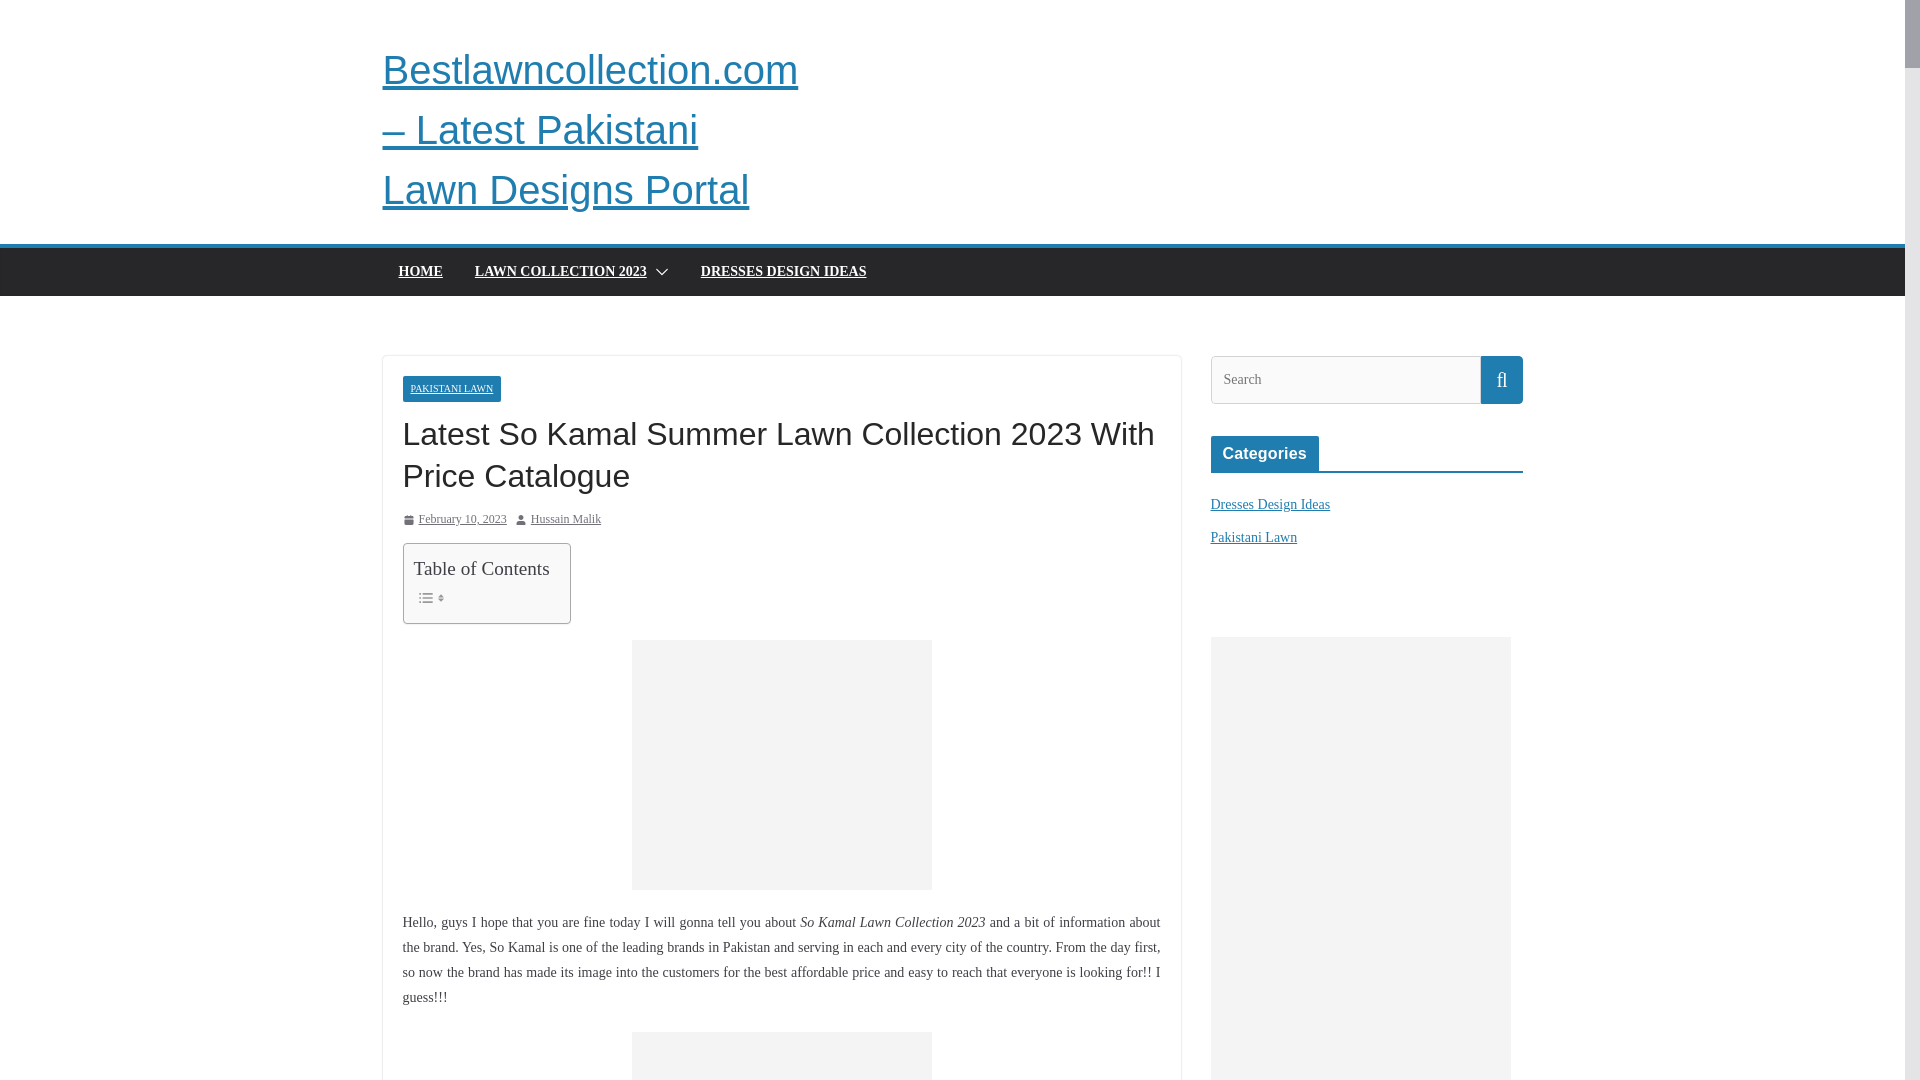 This screenshot has height=1080, width=1920. What do you see at coordinates (560, 272) in the screenshot?
I see `LAWN COLLECTION 2023` at bounding box center [560, 272].